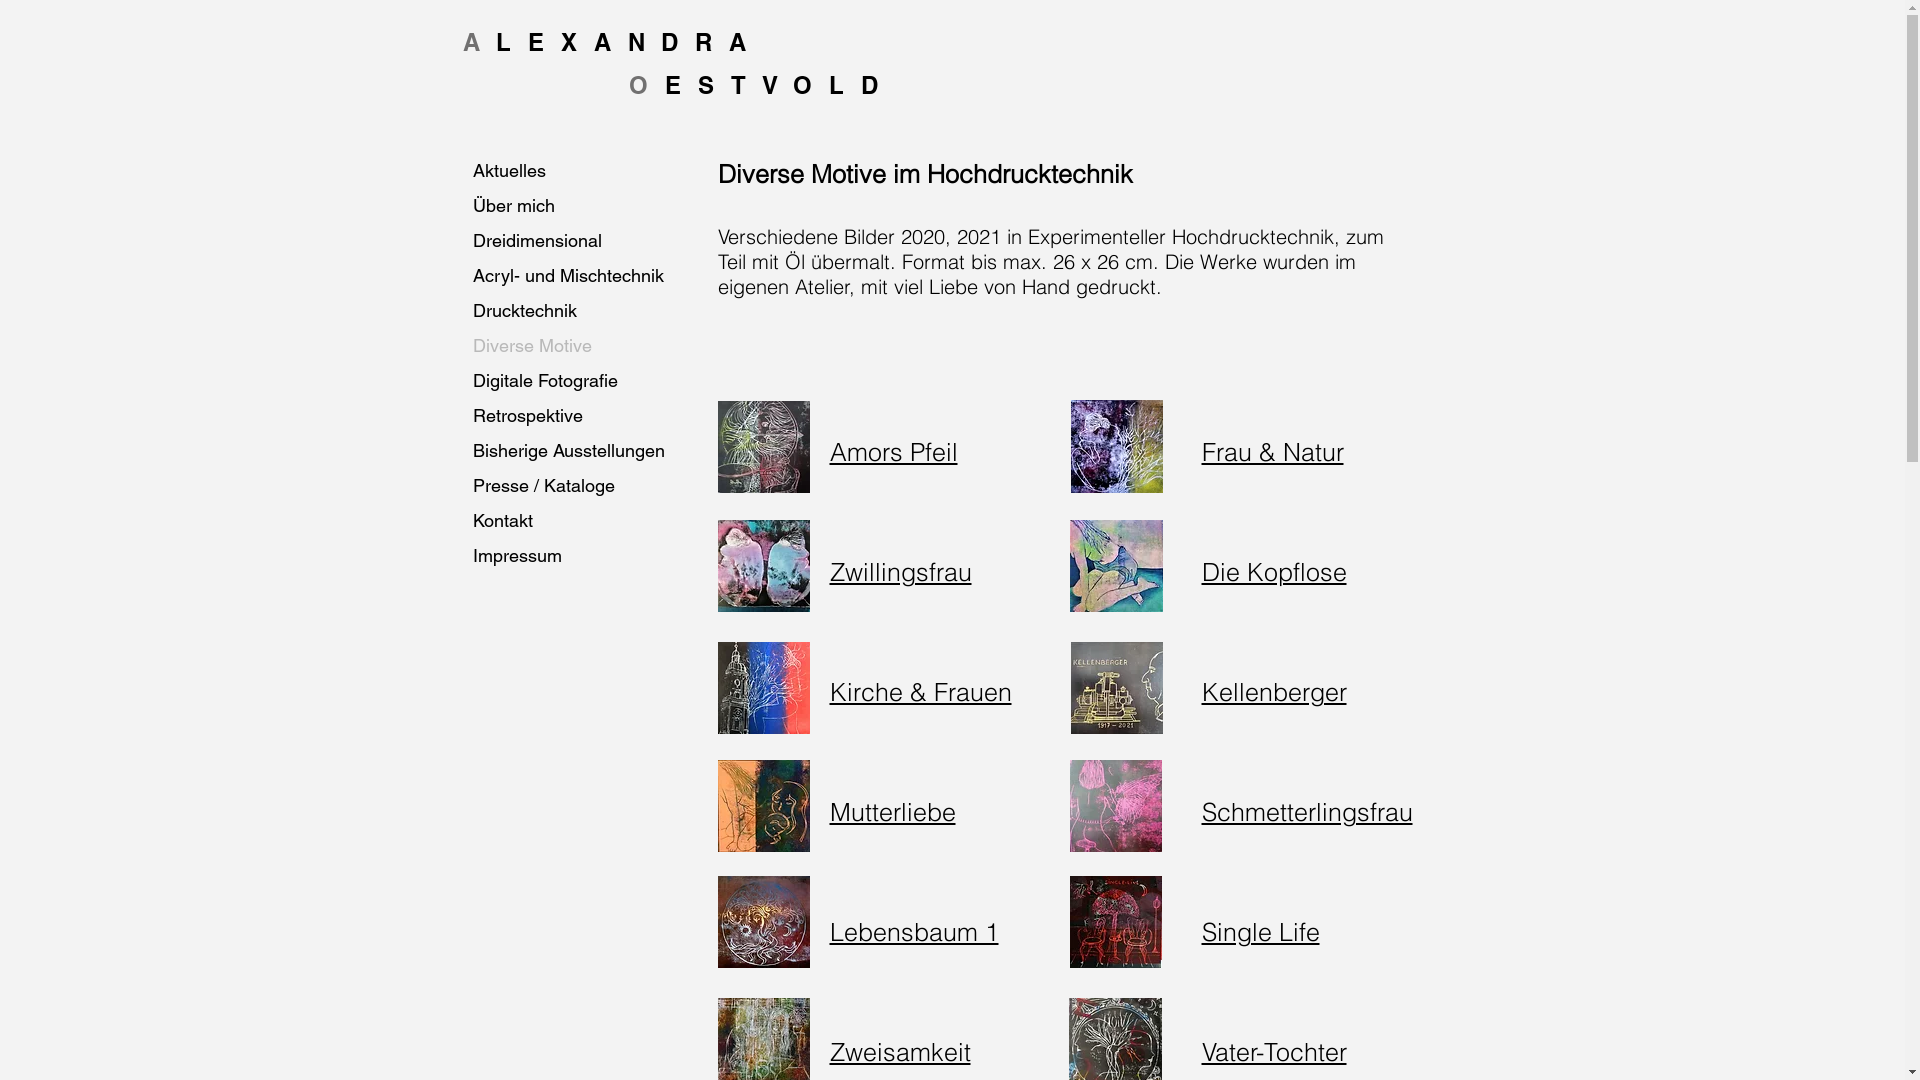 This screenshot has width=1920, height=1080. Describe the element at coordinates (901, 572) in the screenshot. I see `Zwillingsfrau` at that location.